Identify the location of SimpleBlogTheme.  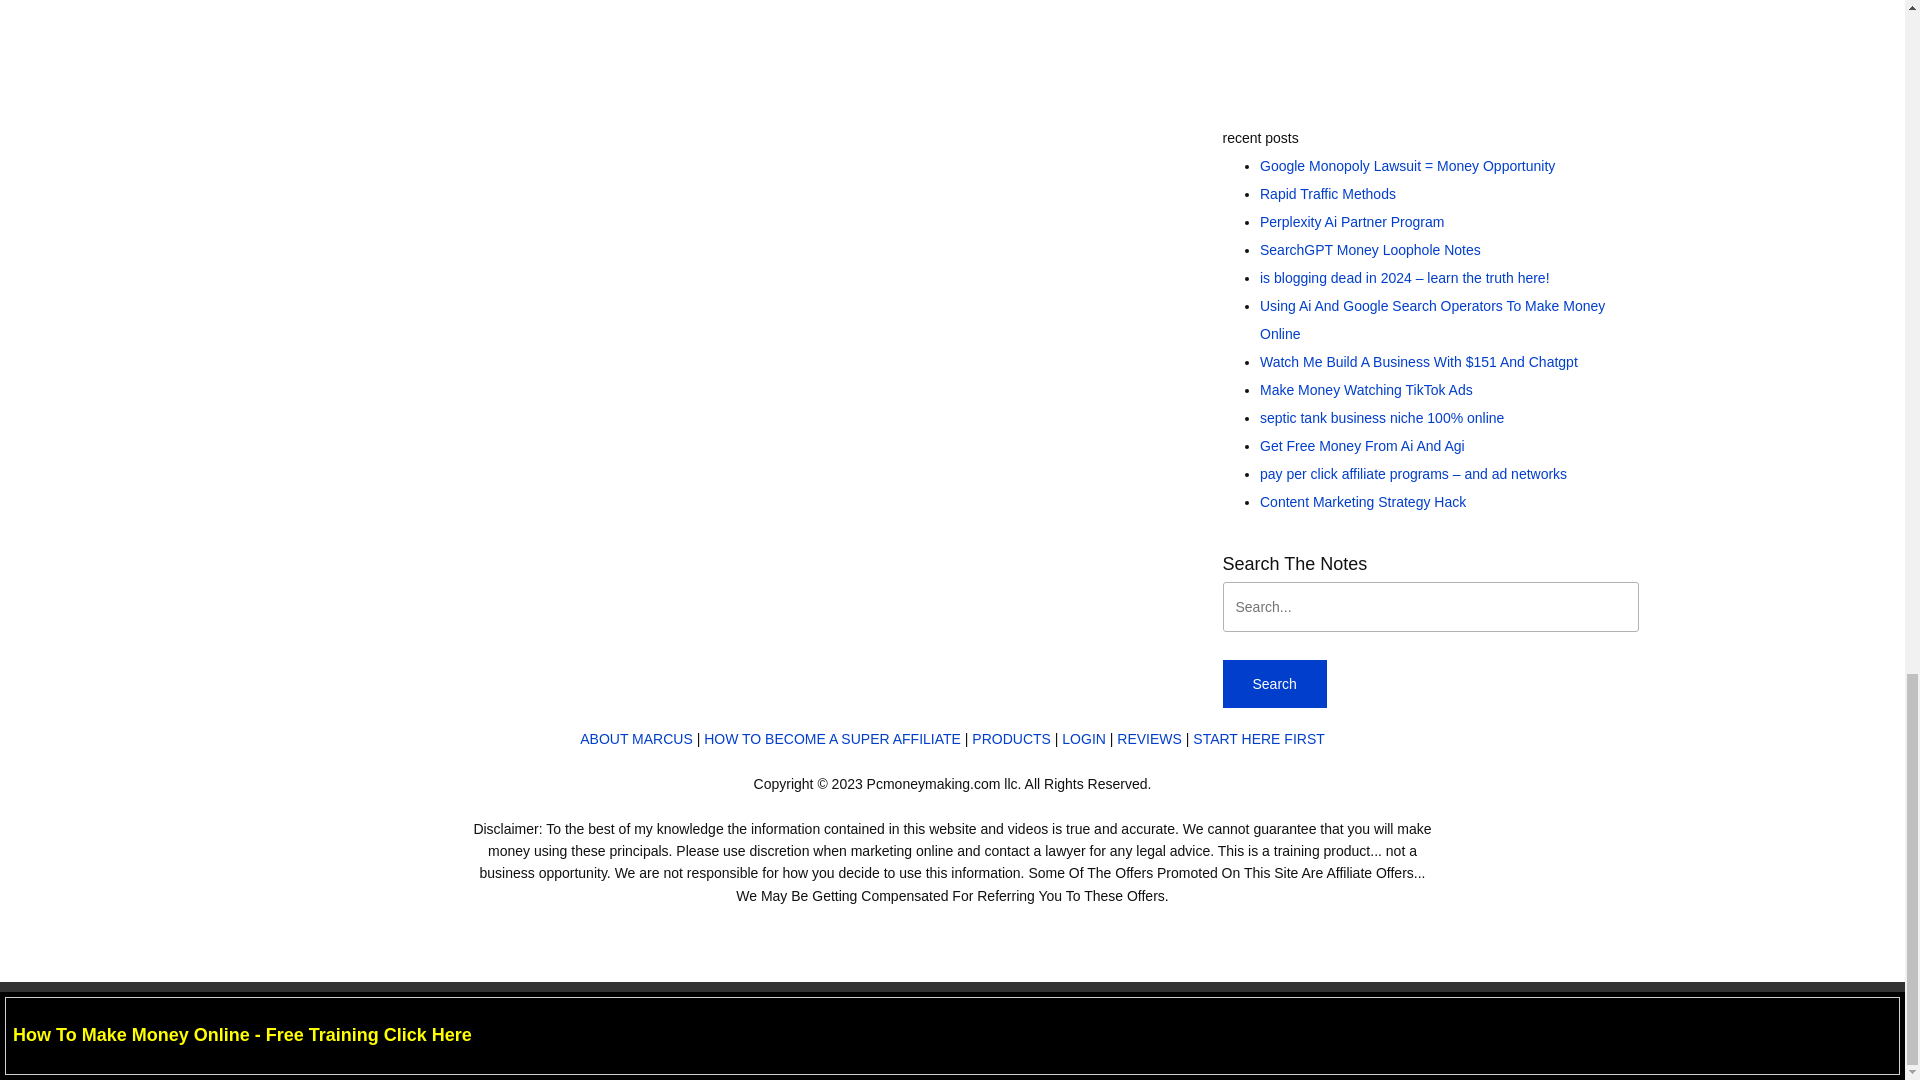
(1022, 1031).